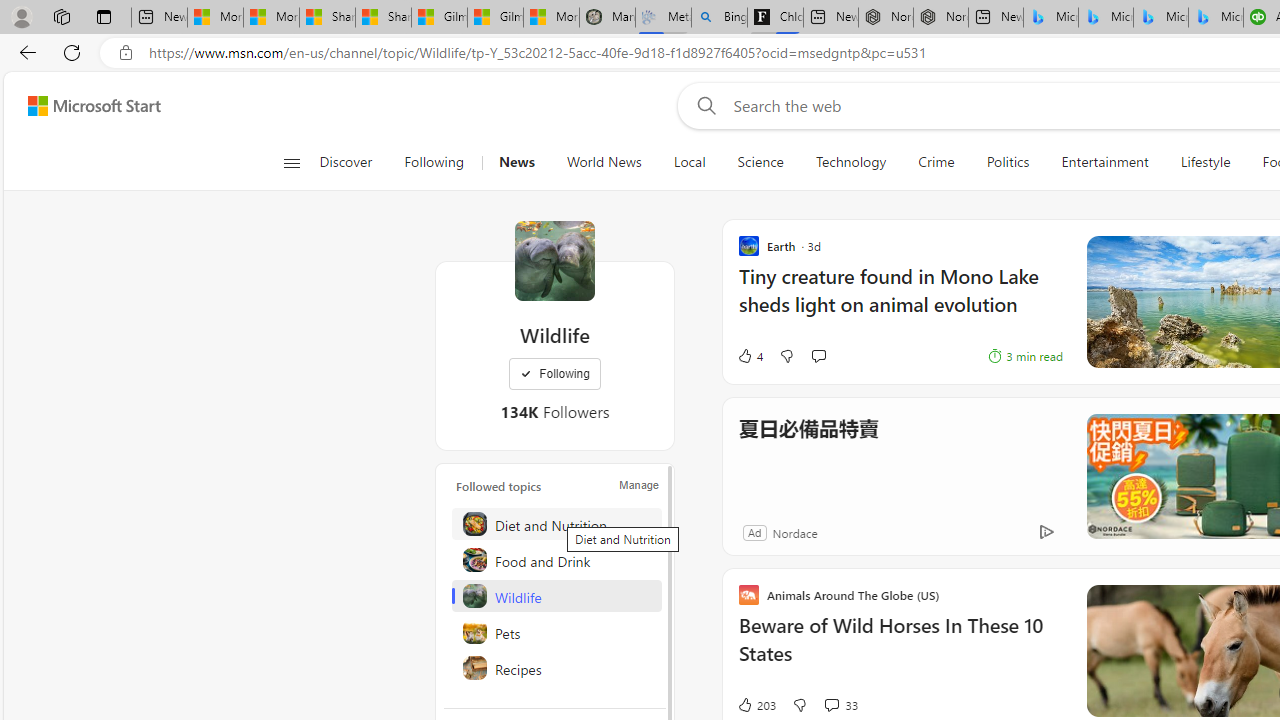 The image size is (1280, 720). Describe the element at coordinates (851, 162) in the screenshot. I see `Technology` at that location.